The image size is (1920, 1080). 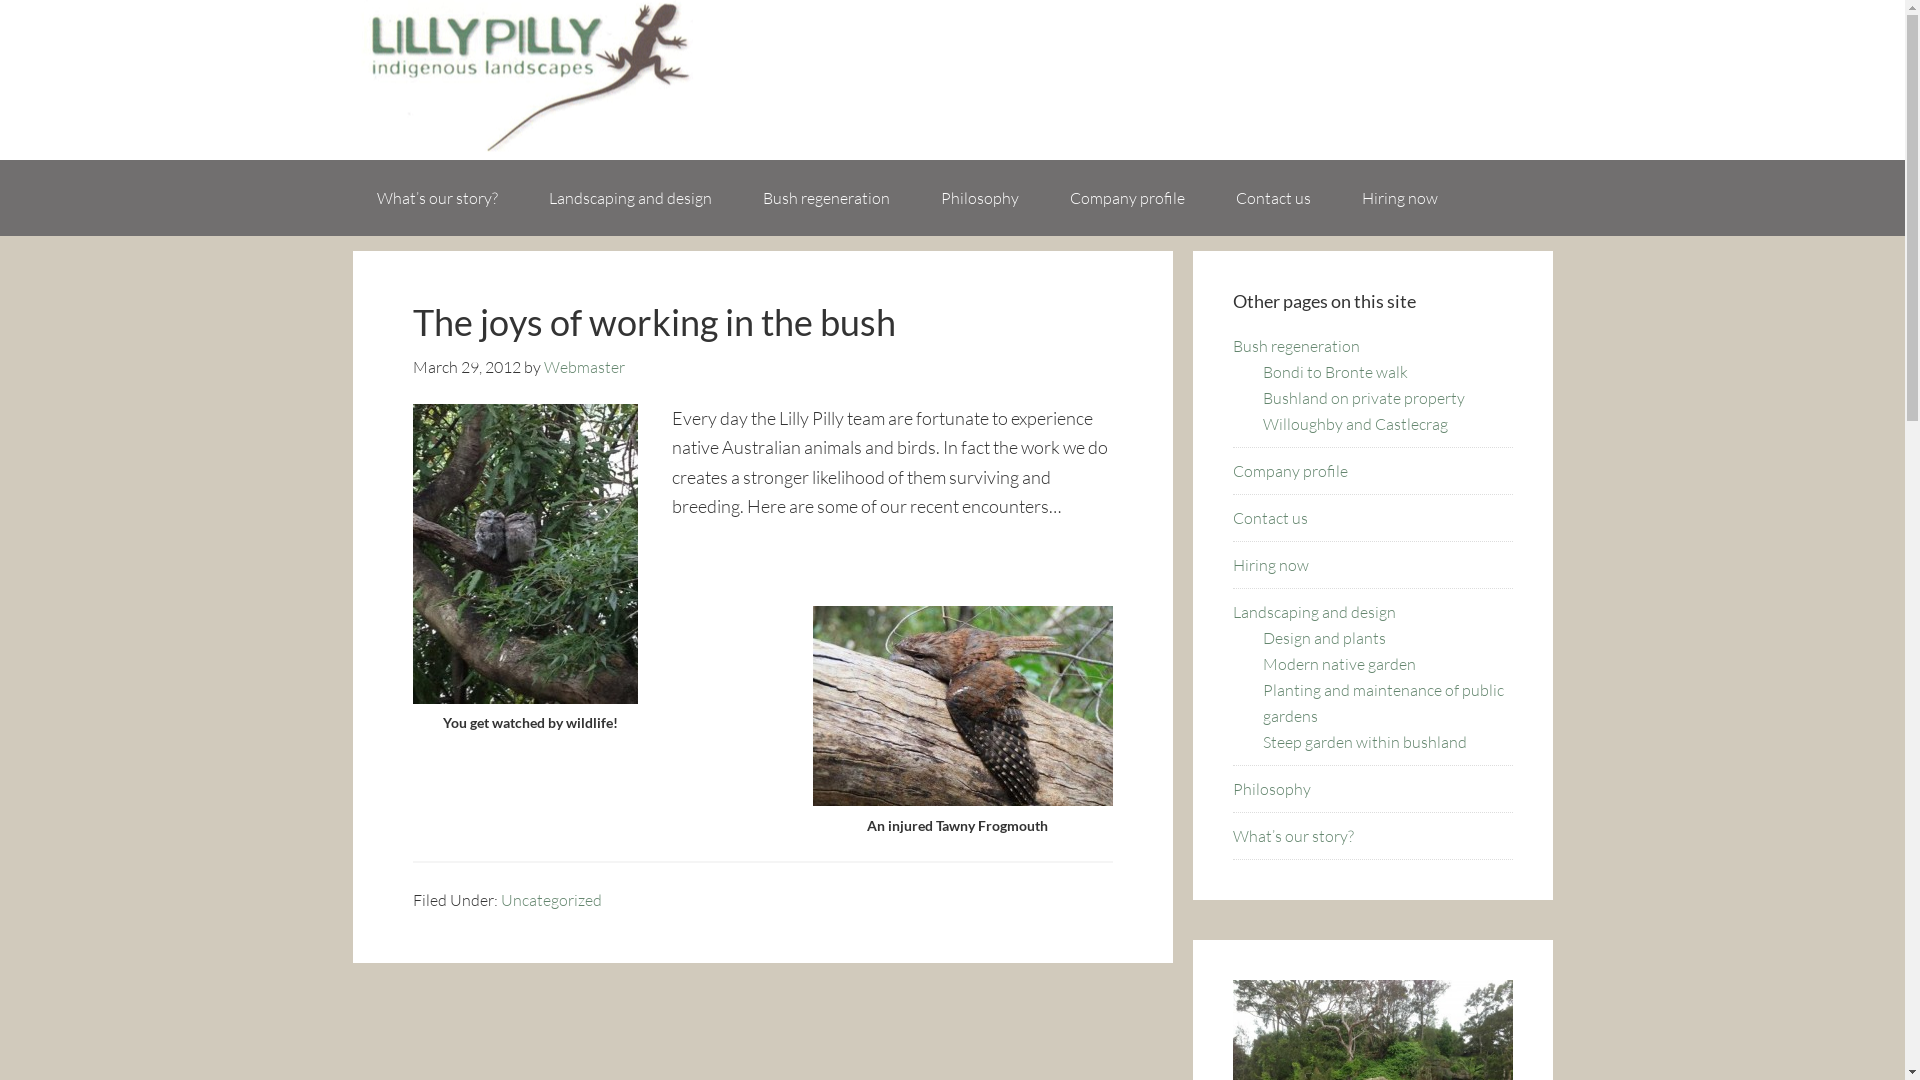 I want to click on Landscaping and design, so click(x=630, y=198).